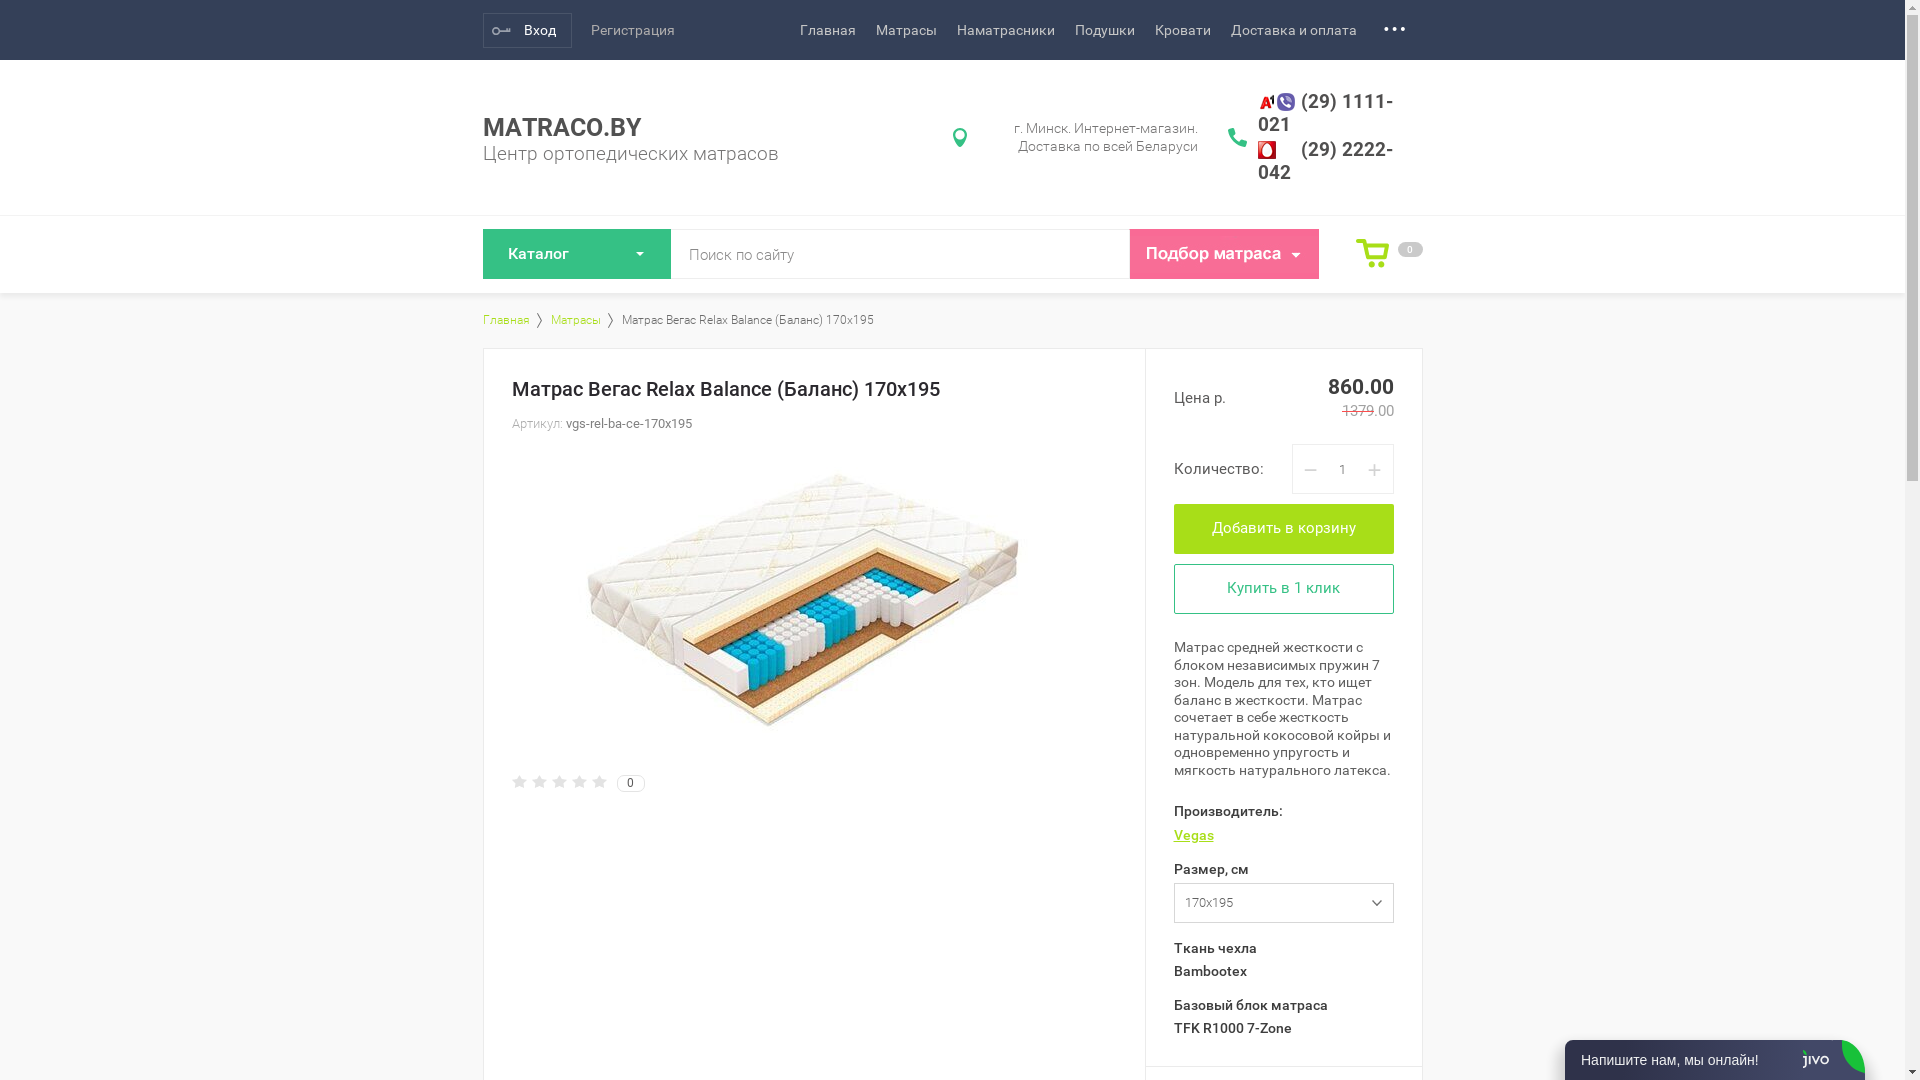 Image resolution: width=1920 pixels, height=1080 pixels. Describe the element at coordinates (1326, 114) in the screenshot. I see `(29) 1111-021` at that location.